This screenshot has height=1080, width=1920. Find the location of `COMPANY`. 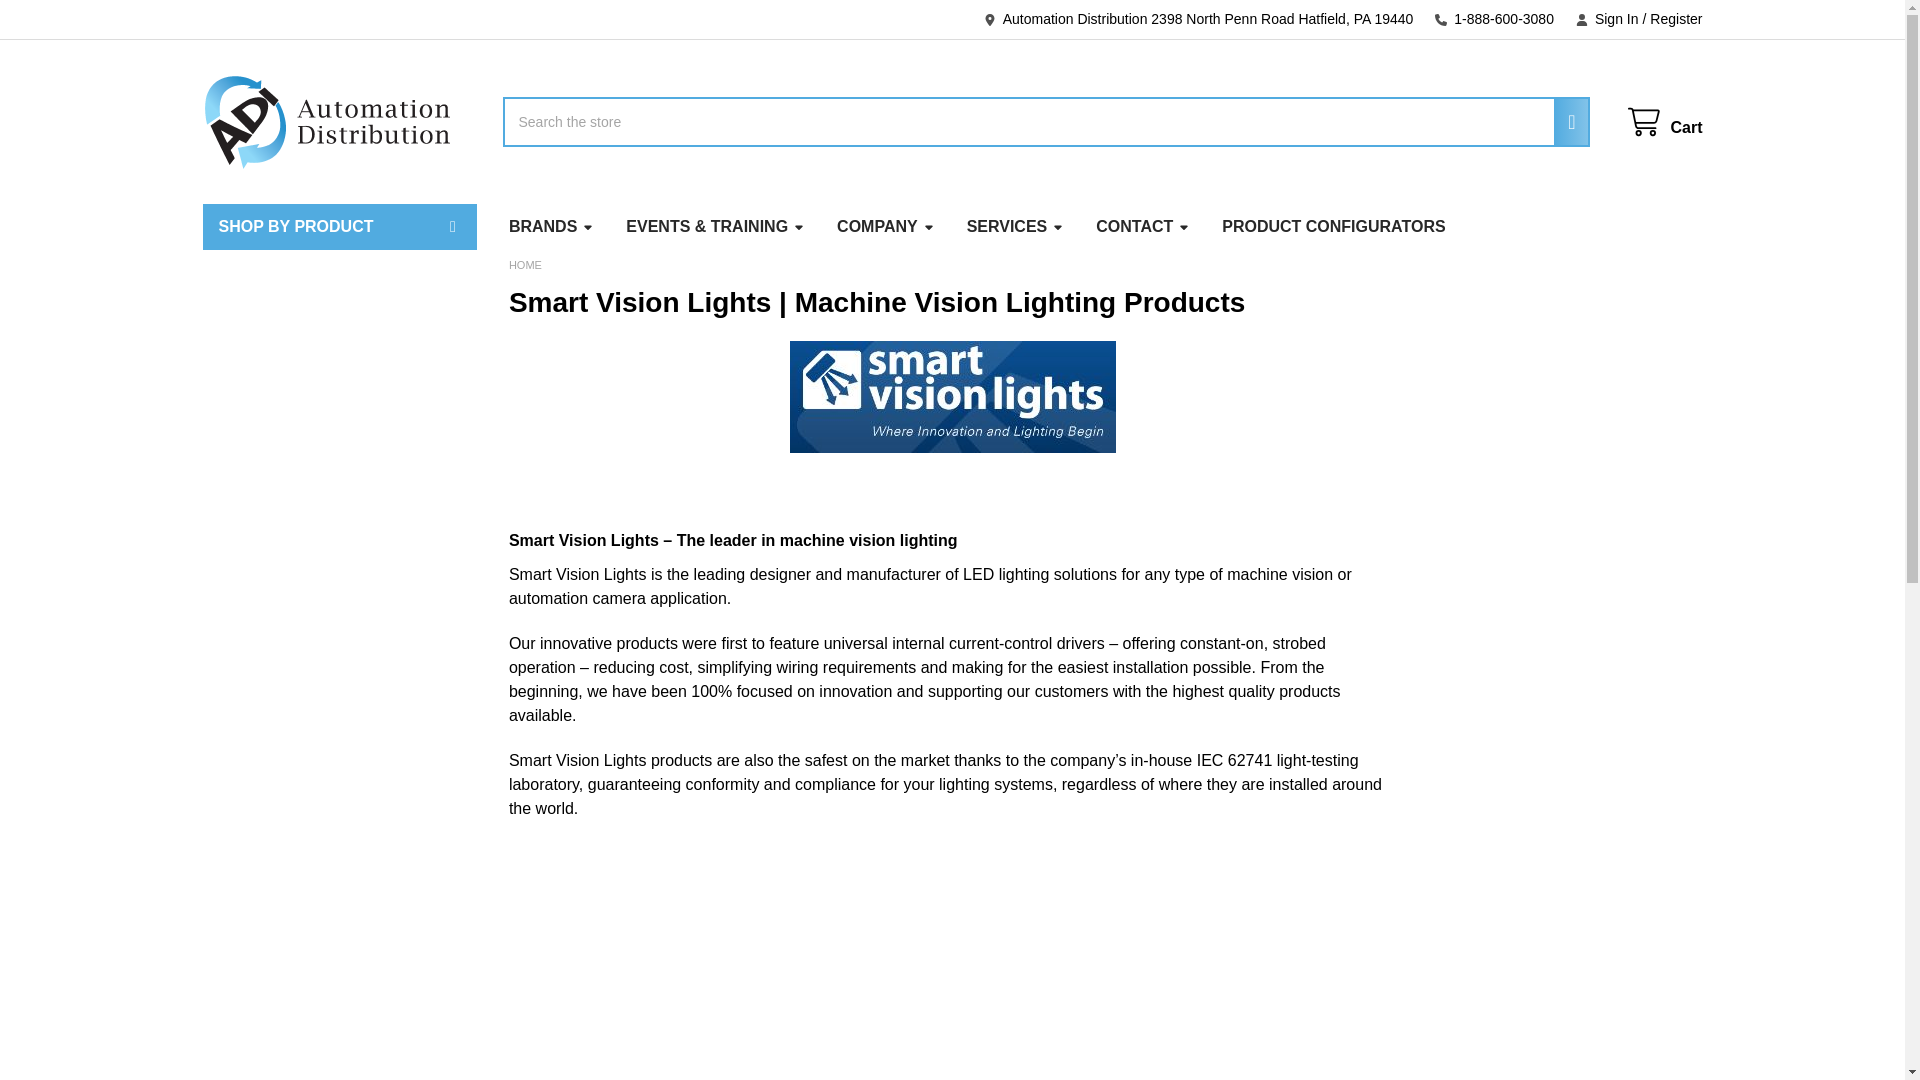

COMPANY is located at coordinates (886, 226).